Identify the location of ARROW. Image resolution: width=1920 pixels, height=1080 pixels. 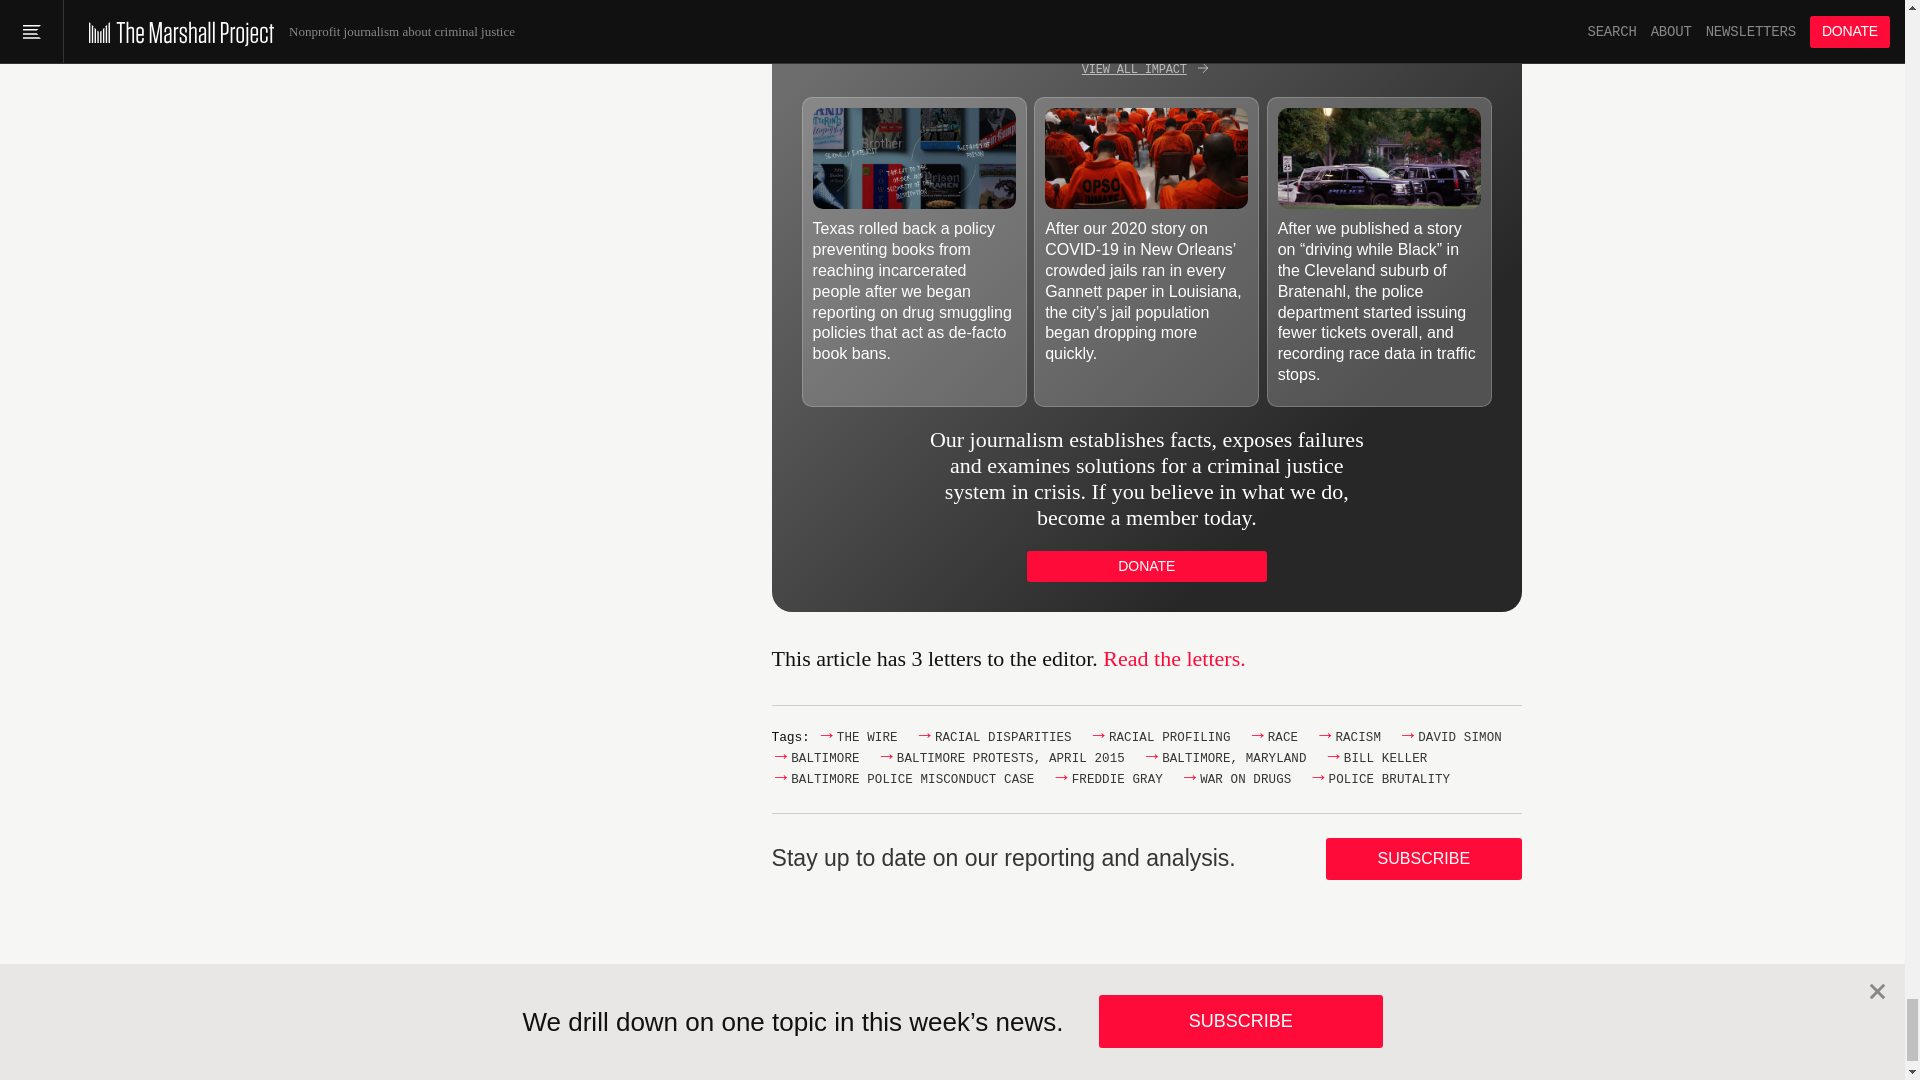
(1202, 68).